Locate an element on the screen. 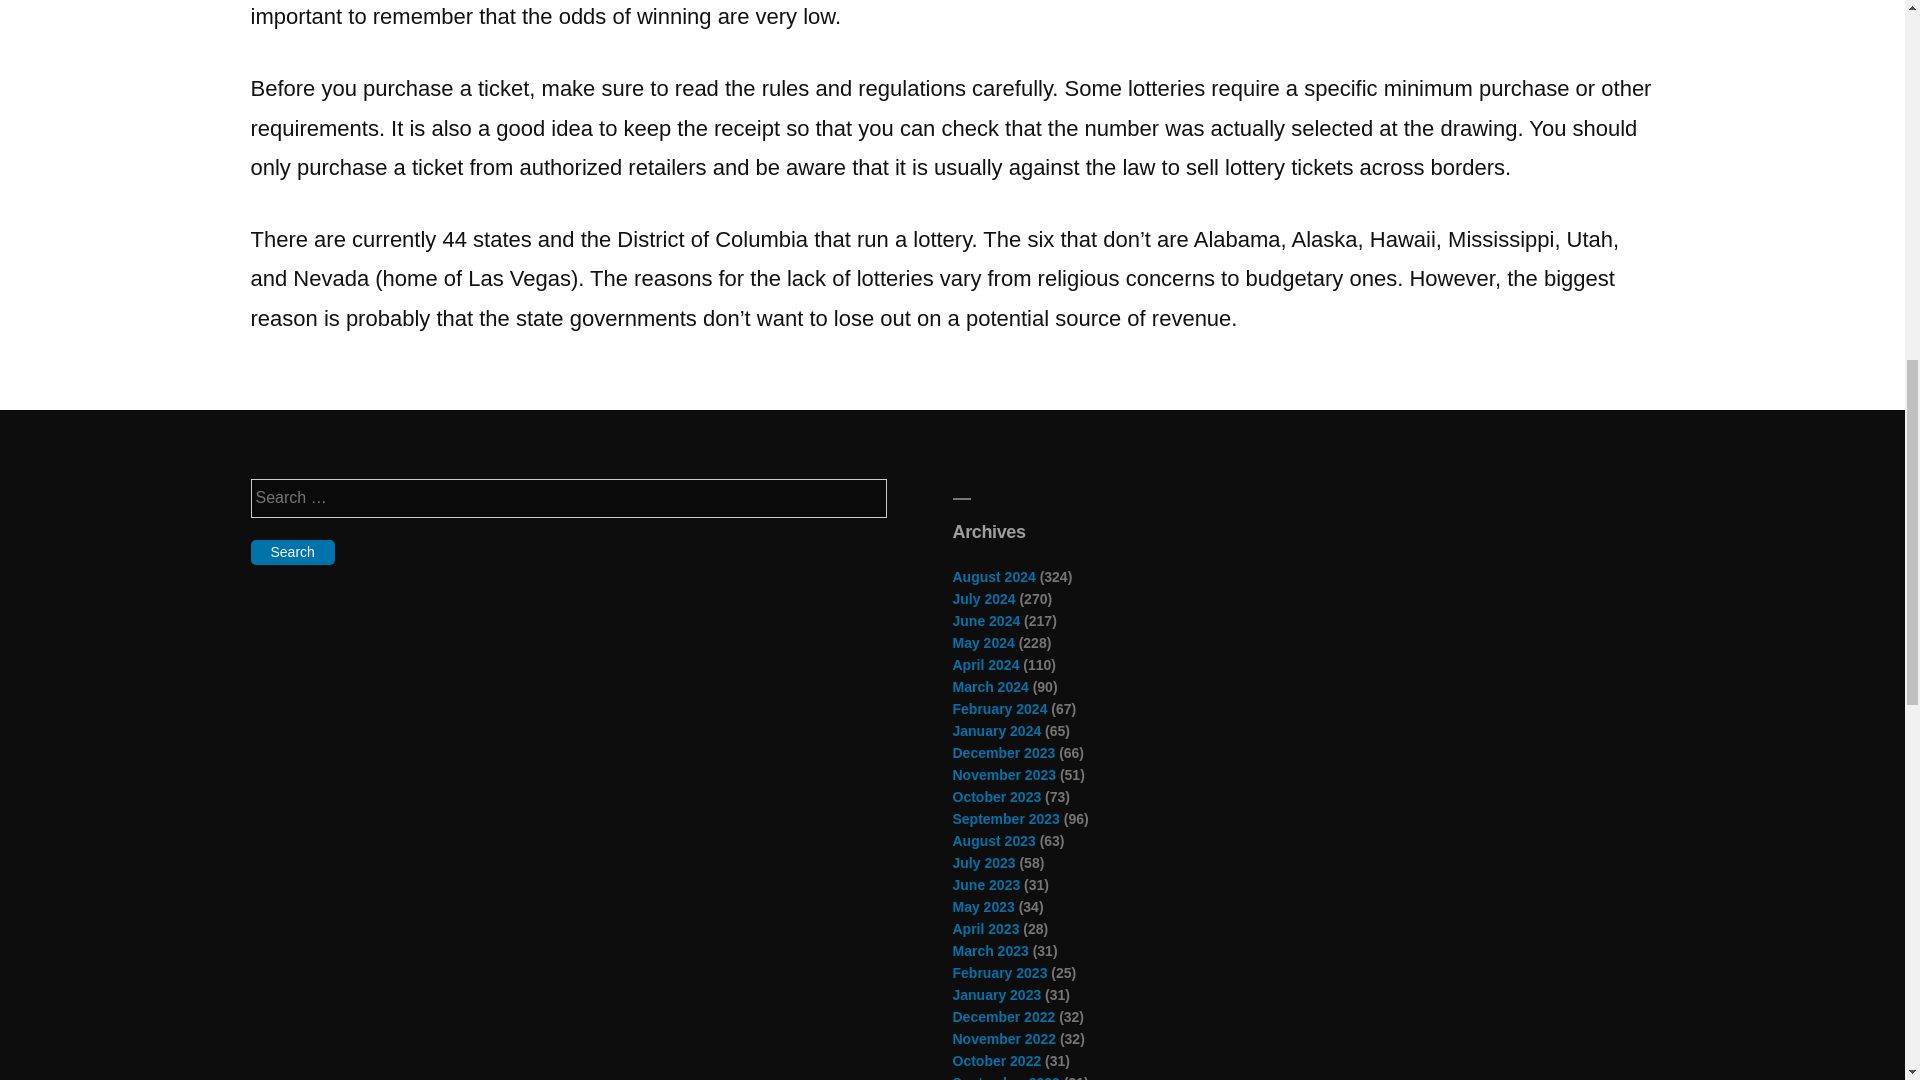 The height and width of the screenshot is (1080, 1920). December 2022 is located at coordinates (1003, 1016).